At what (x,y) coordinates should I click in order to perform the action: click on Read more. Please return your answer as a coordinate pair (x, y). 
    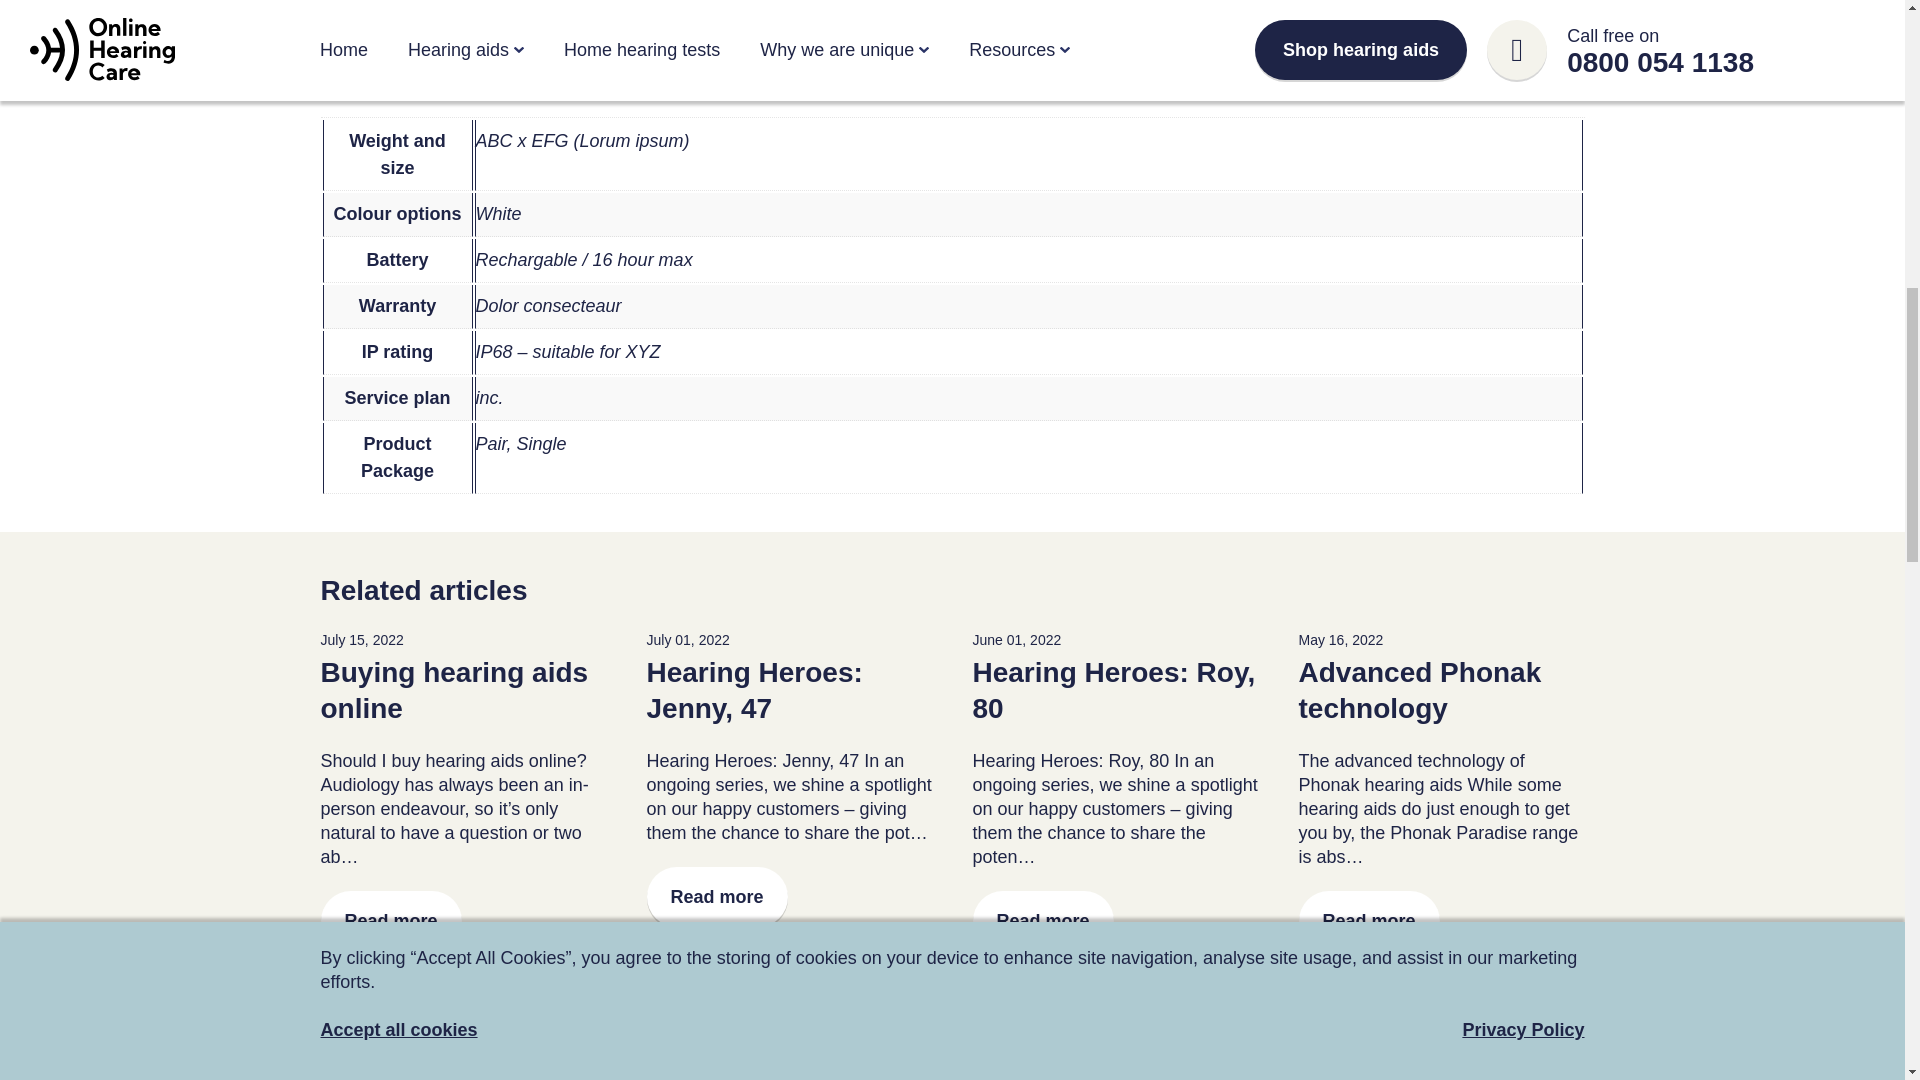
    Looking at the image, I should click on (716, 896).